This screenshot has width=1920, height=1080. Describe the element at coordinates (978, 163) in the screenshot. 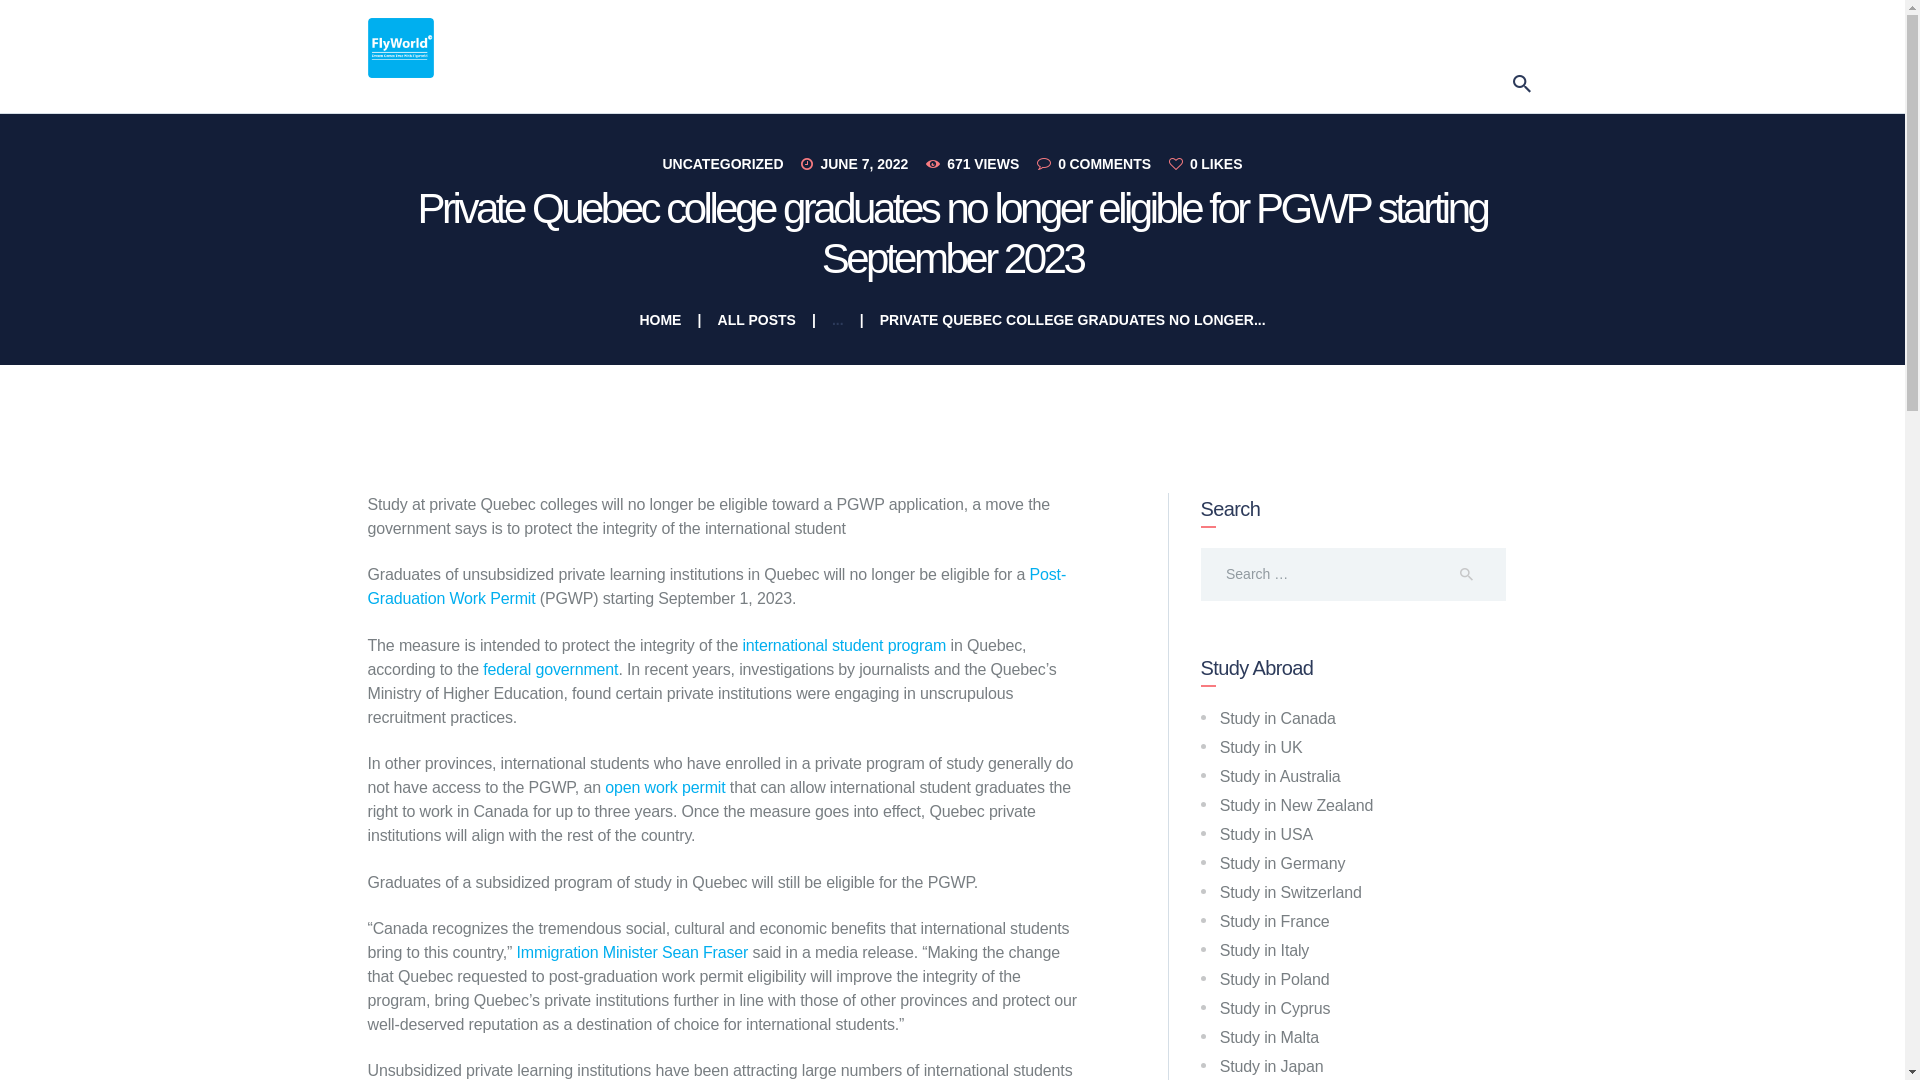

I see `671VIEWS` at that location.